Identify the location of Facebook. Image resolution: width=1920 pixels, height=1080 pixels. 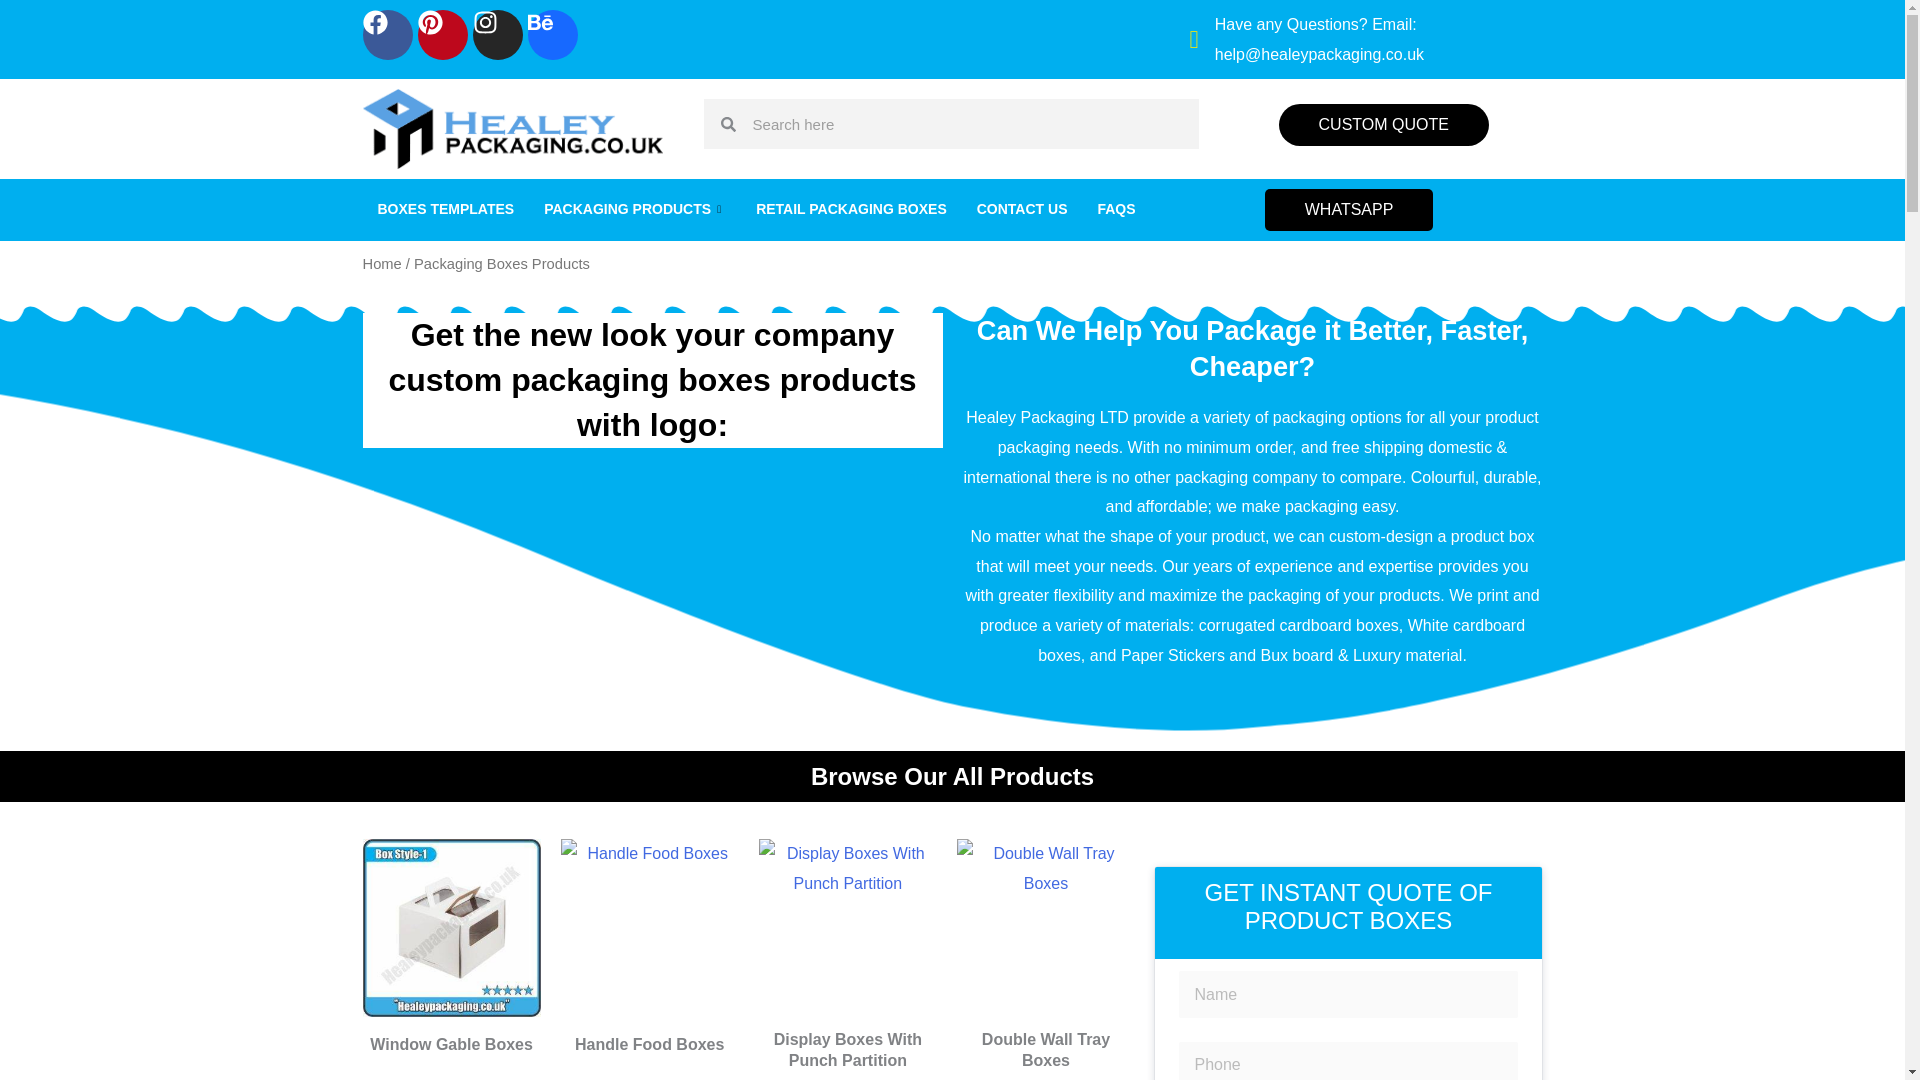
(387, 34).